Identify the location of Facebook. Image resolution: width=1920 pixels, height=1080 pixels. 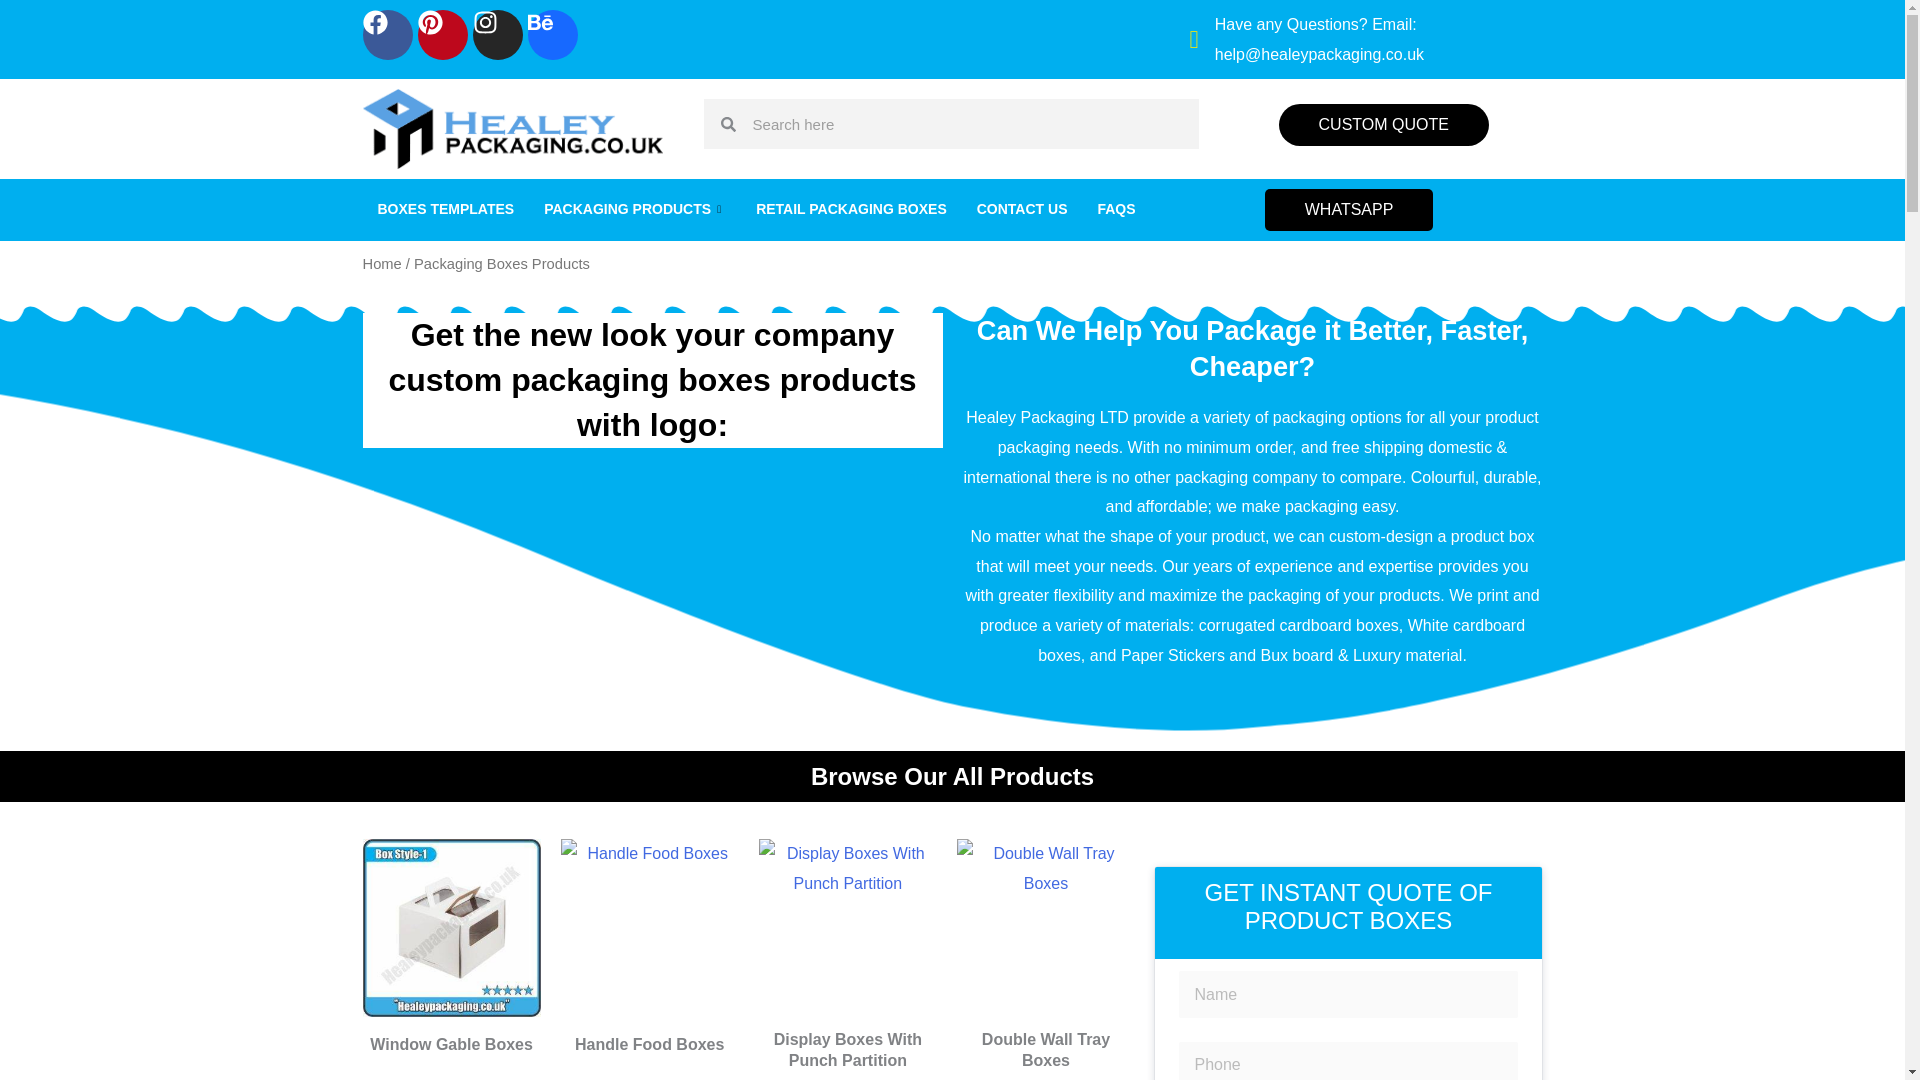
(387, 34).